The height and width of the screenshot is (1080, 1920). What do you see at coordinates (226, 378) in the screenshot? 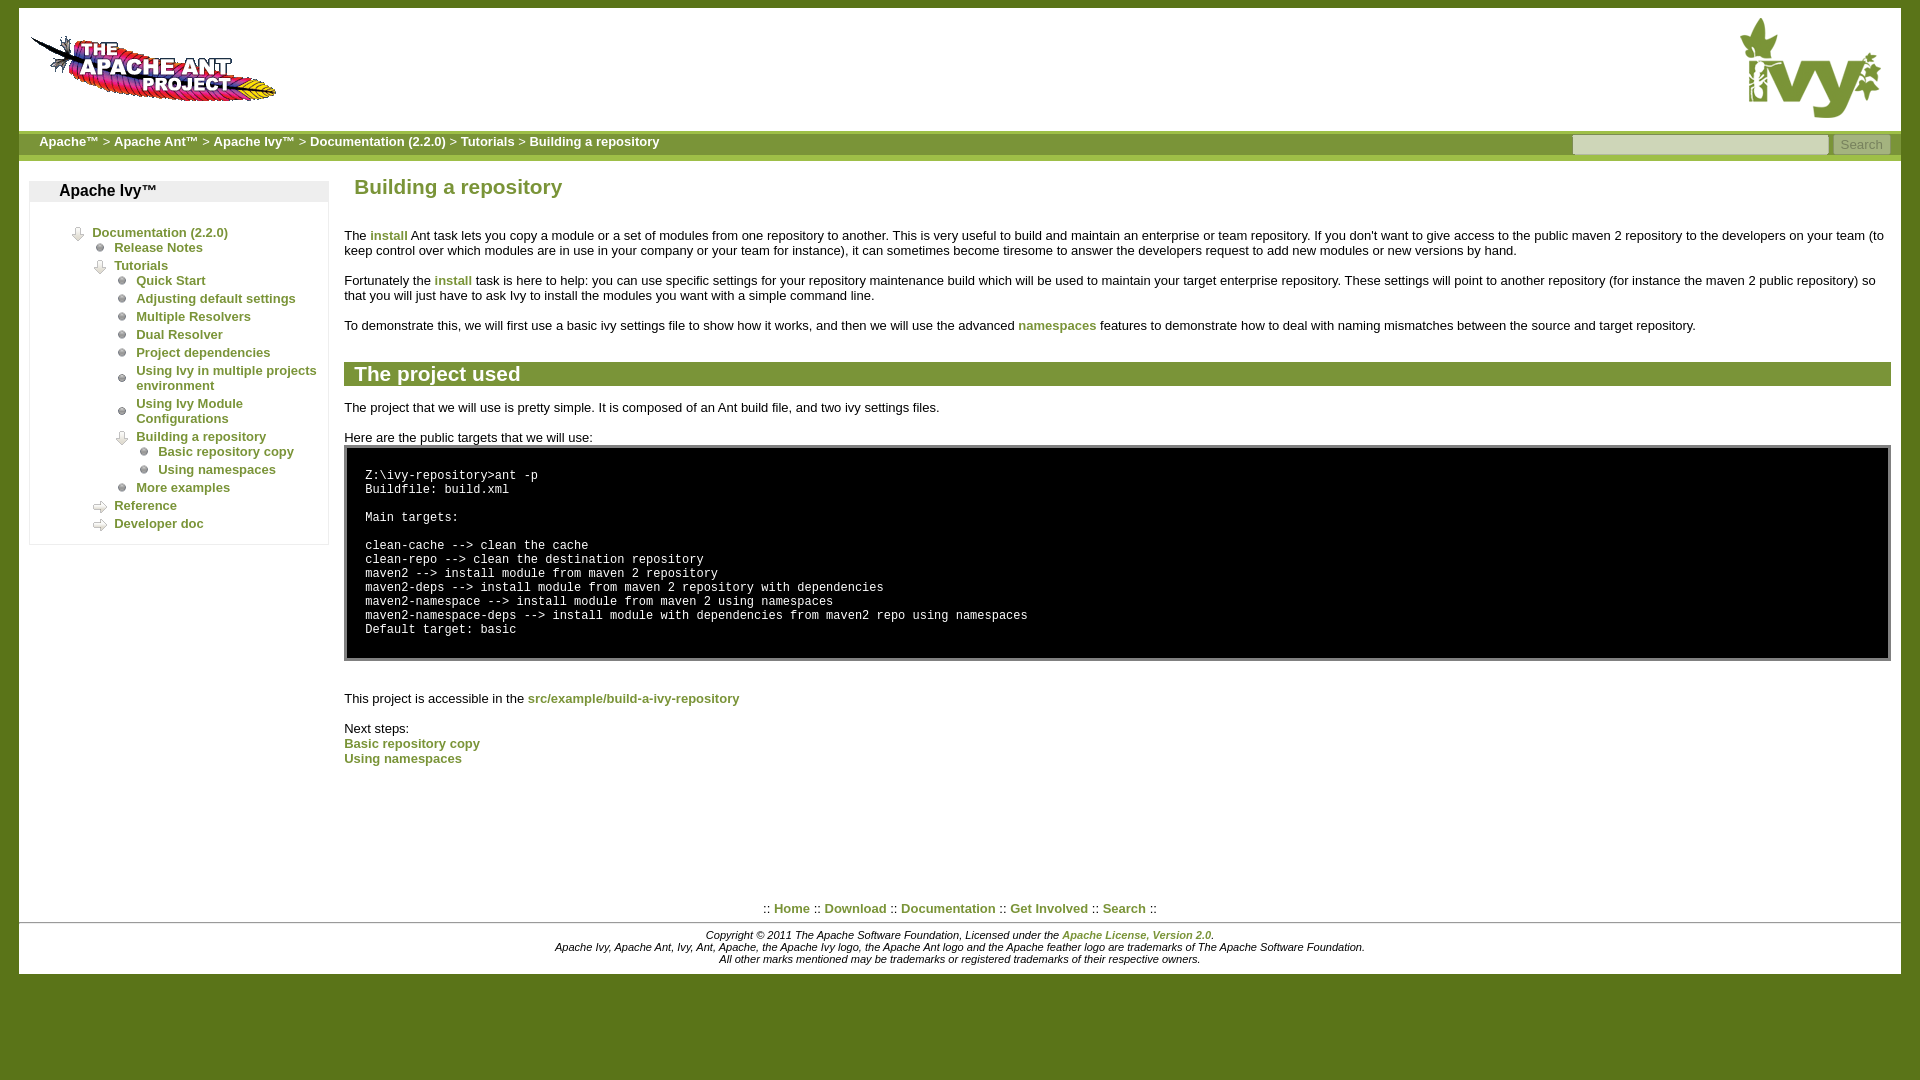
I see `Using Ivy in multiple projects environment` at bounding box center [226, 378].